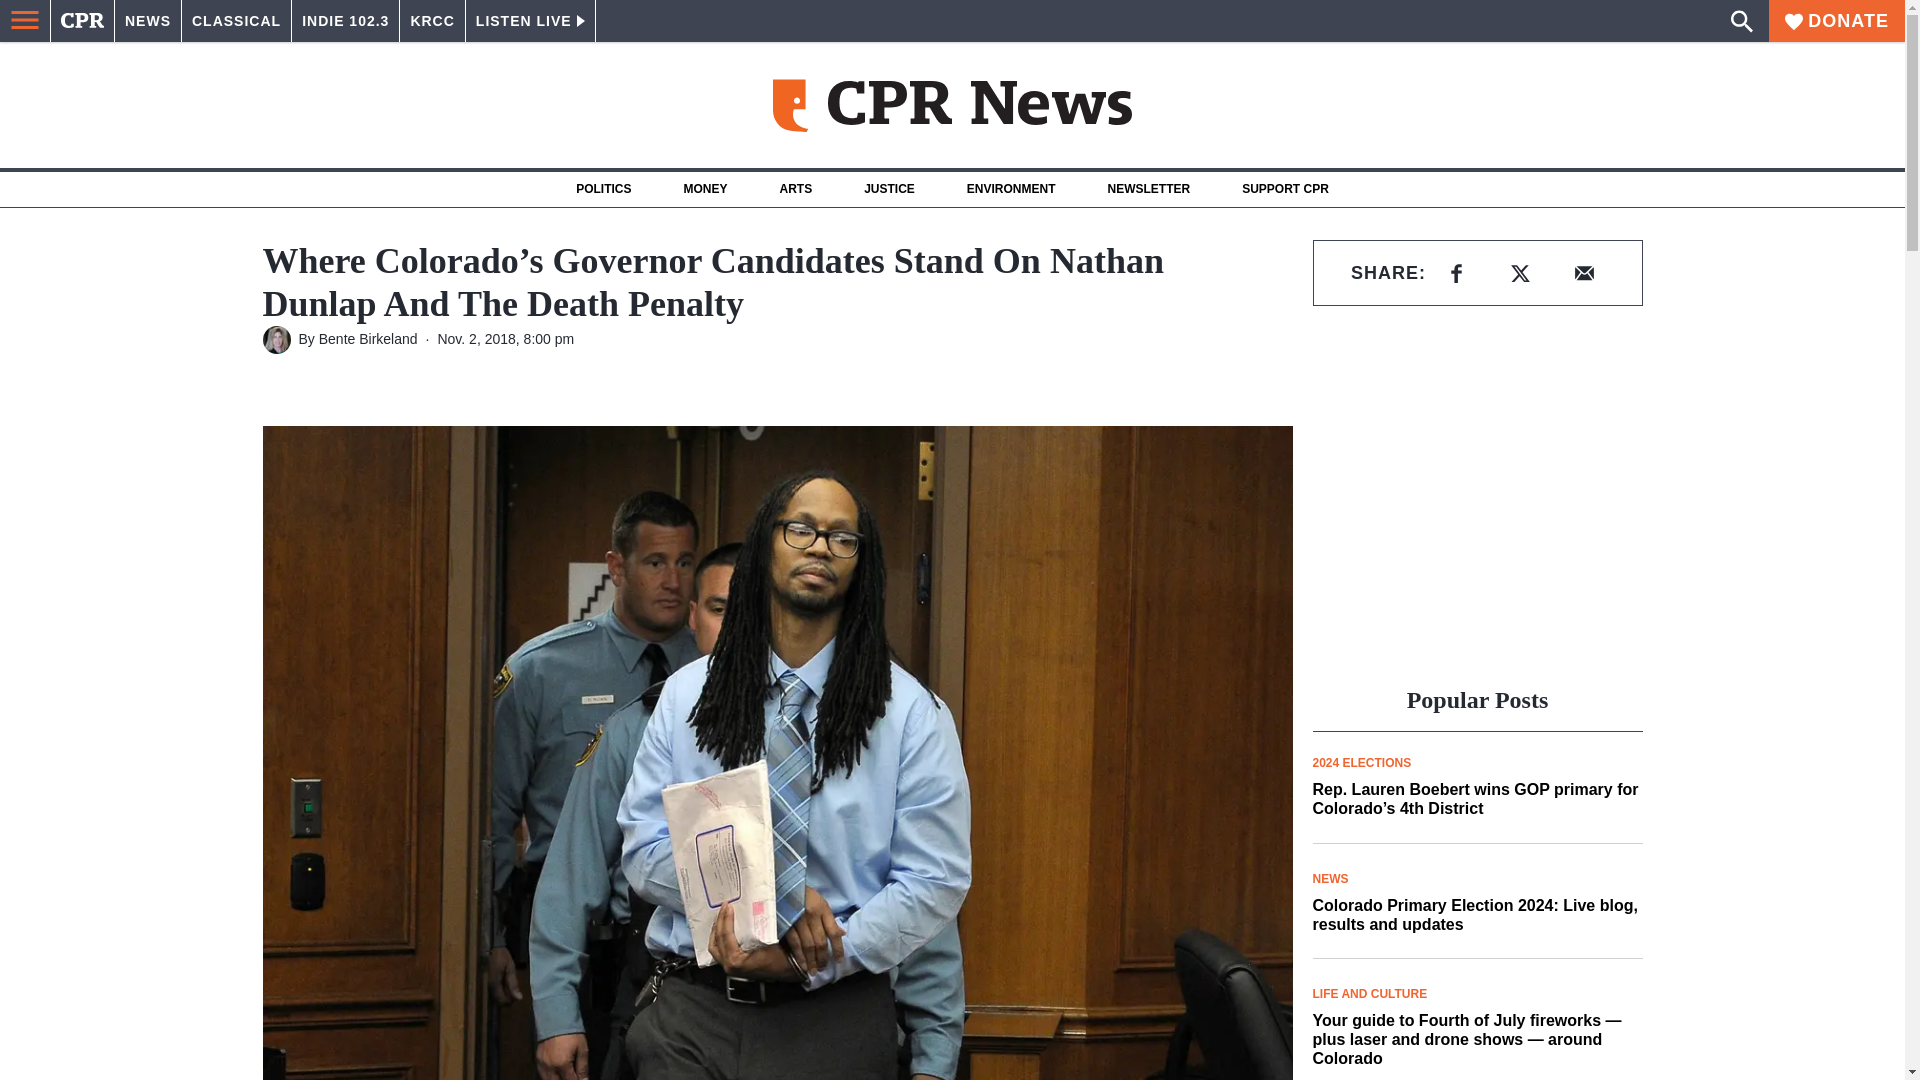 The image size is (1920, 1080). Describe the element at coordinates (236, 21) in the screenshot. I see `CLASSICAL` at that location.